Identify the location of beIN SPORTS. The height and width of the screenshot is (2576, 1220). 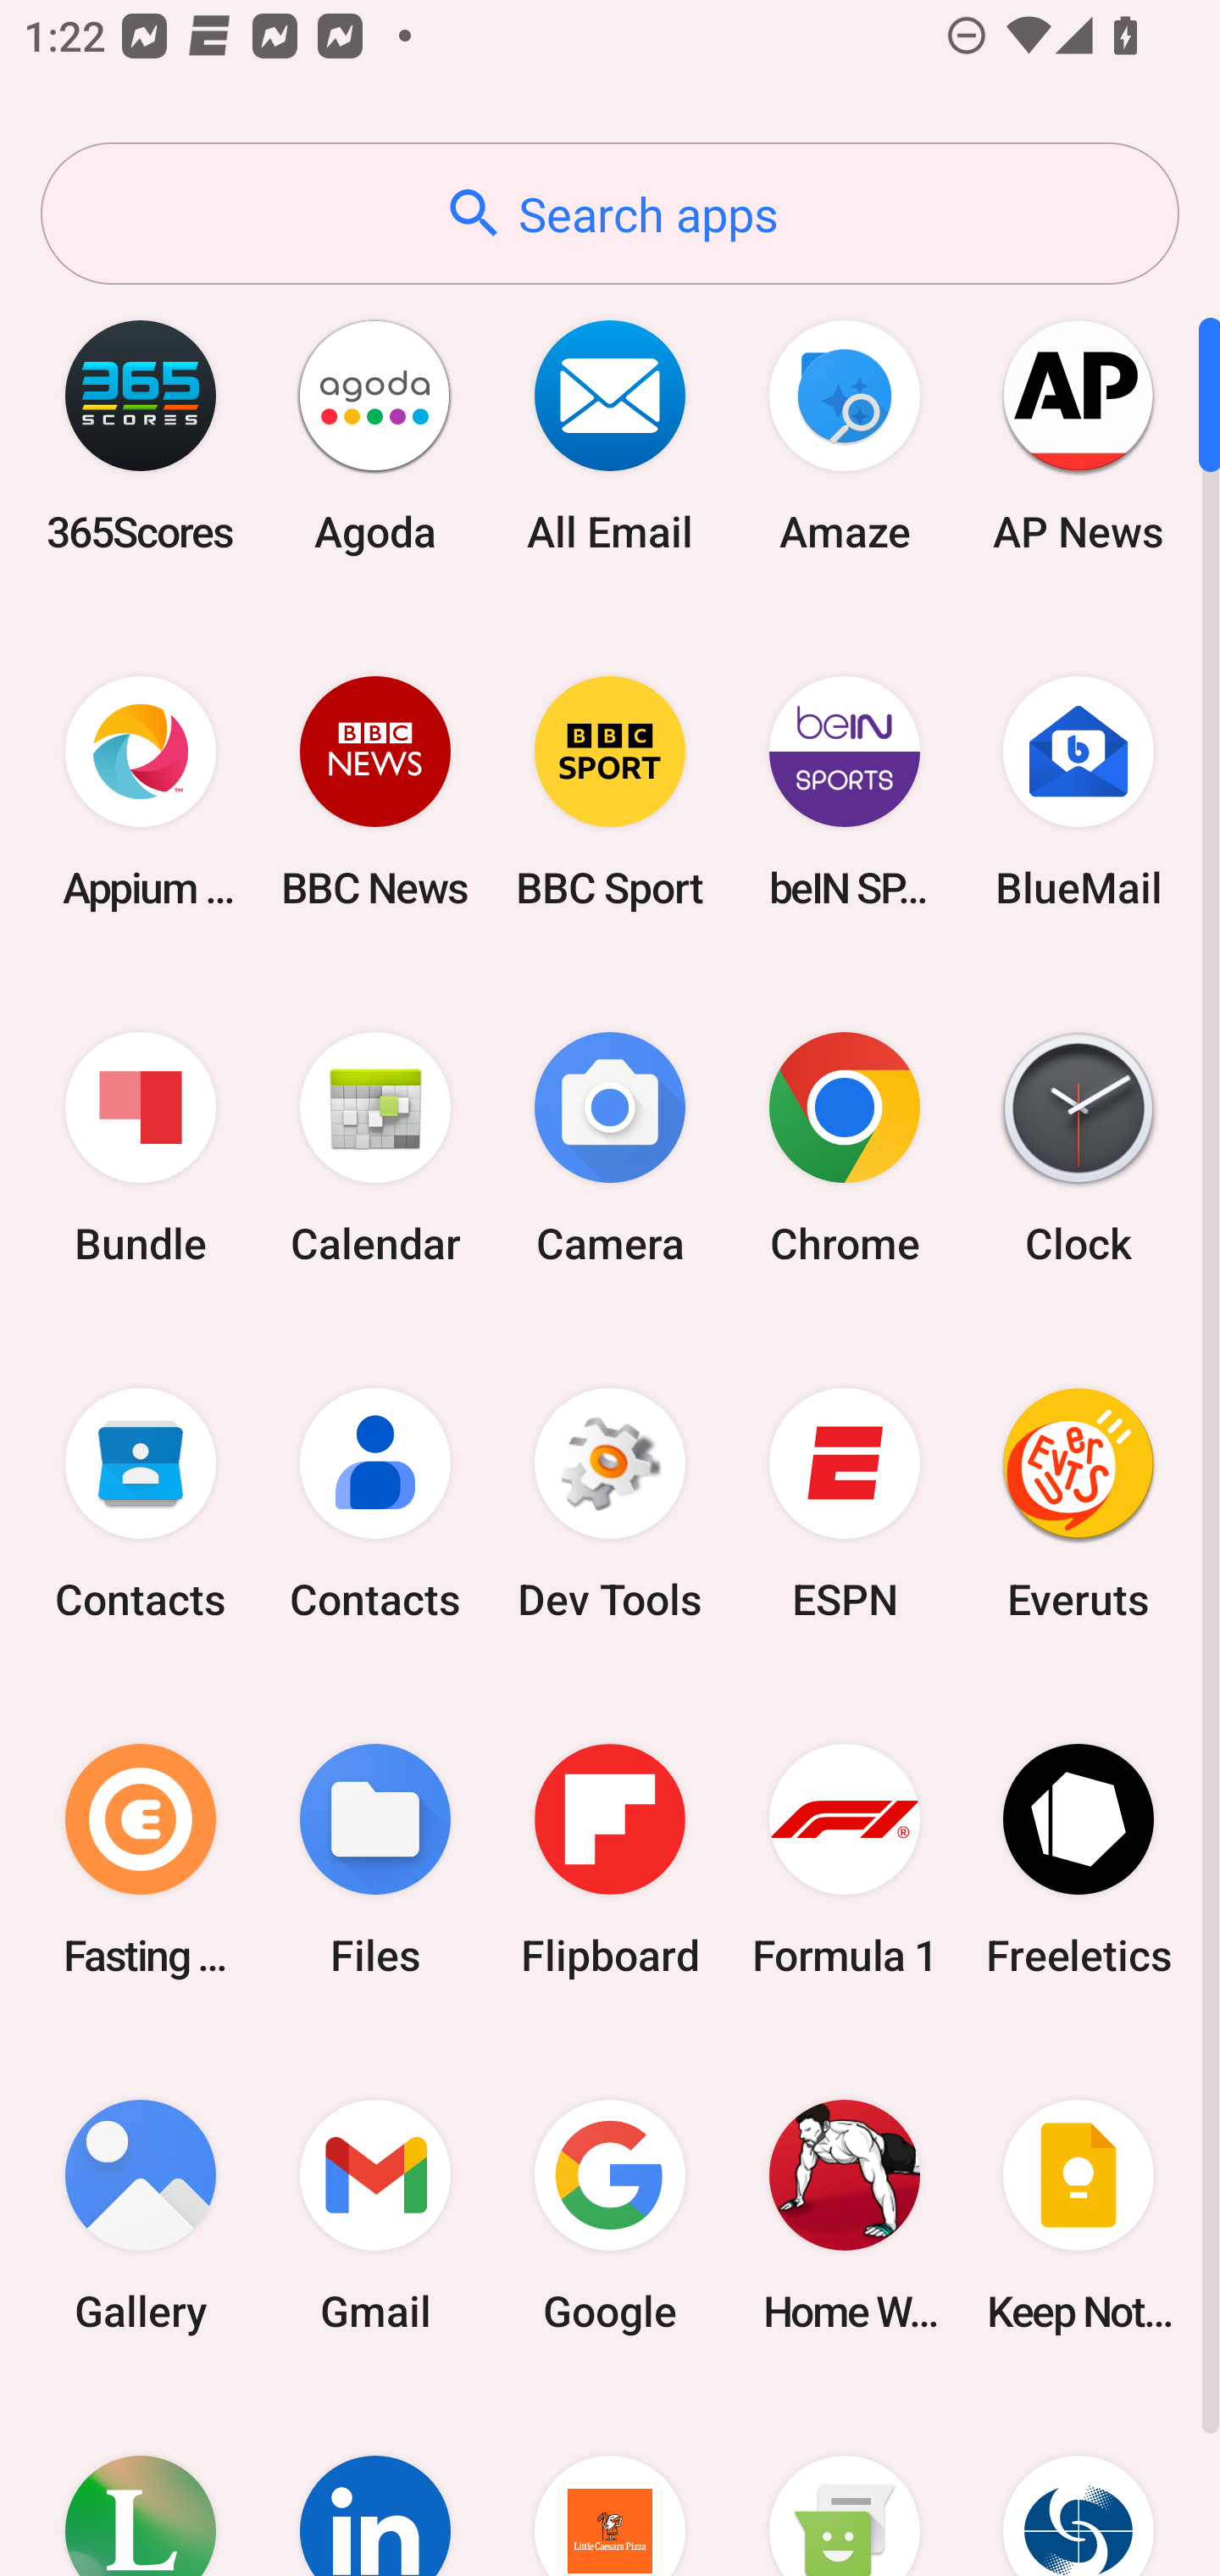
(844, 791).